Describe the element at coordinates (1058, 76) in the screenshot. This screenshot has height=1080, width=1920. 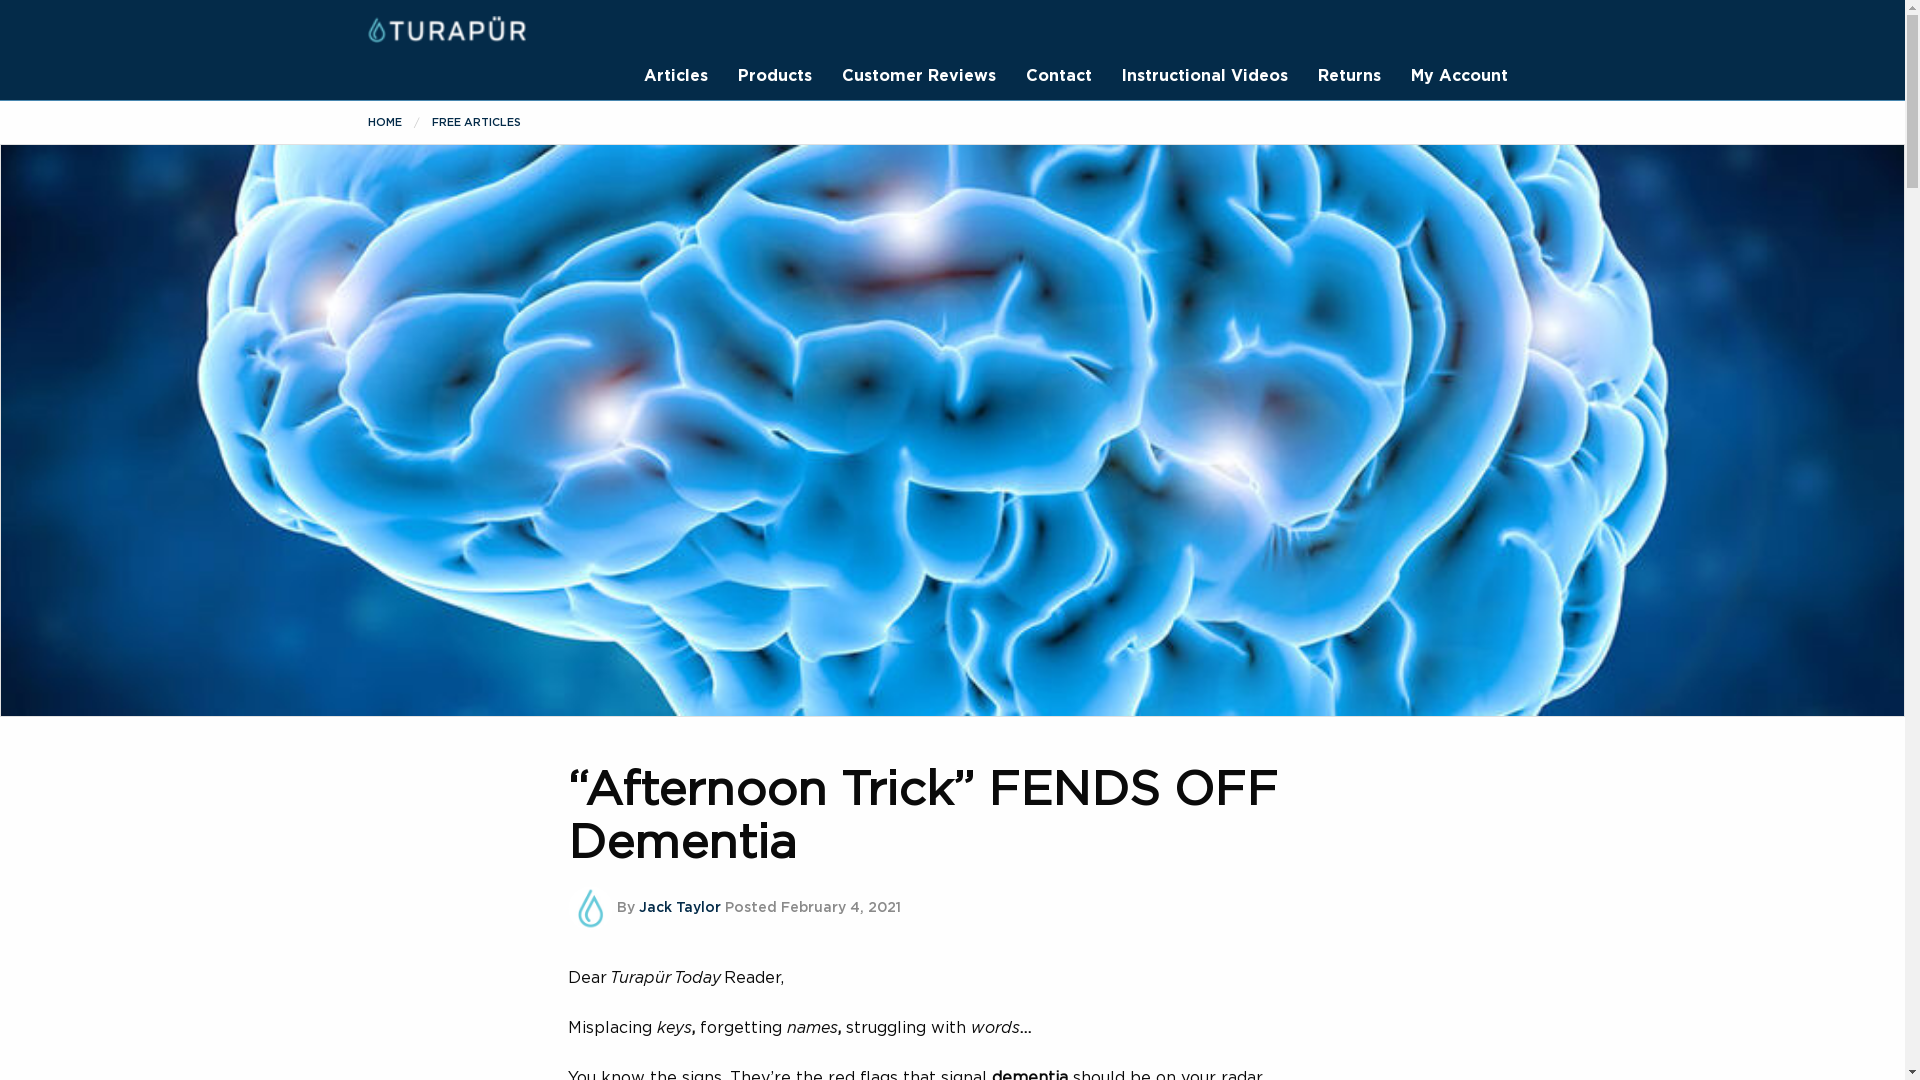
I see `Contact` at that location.